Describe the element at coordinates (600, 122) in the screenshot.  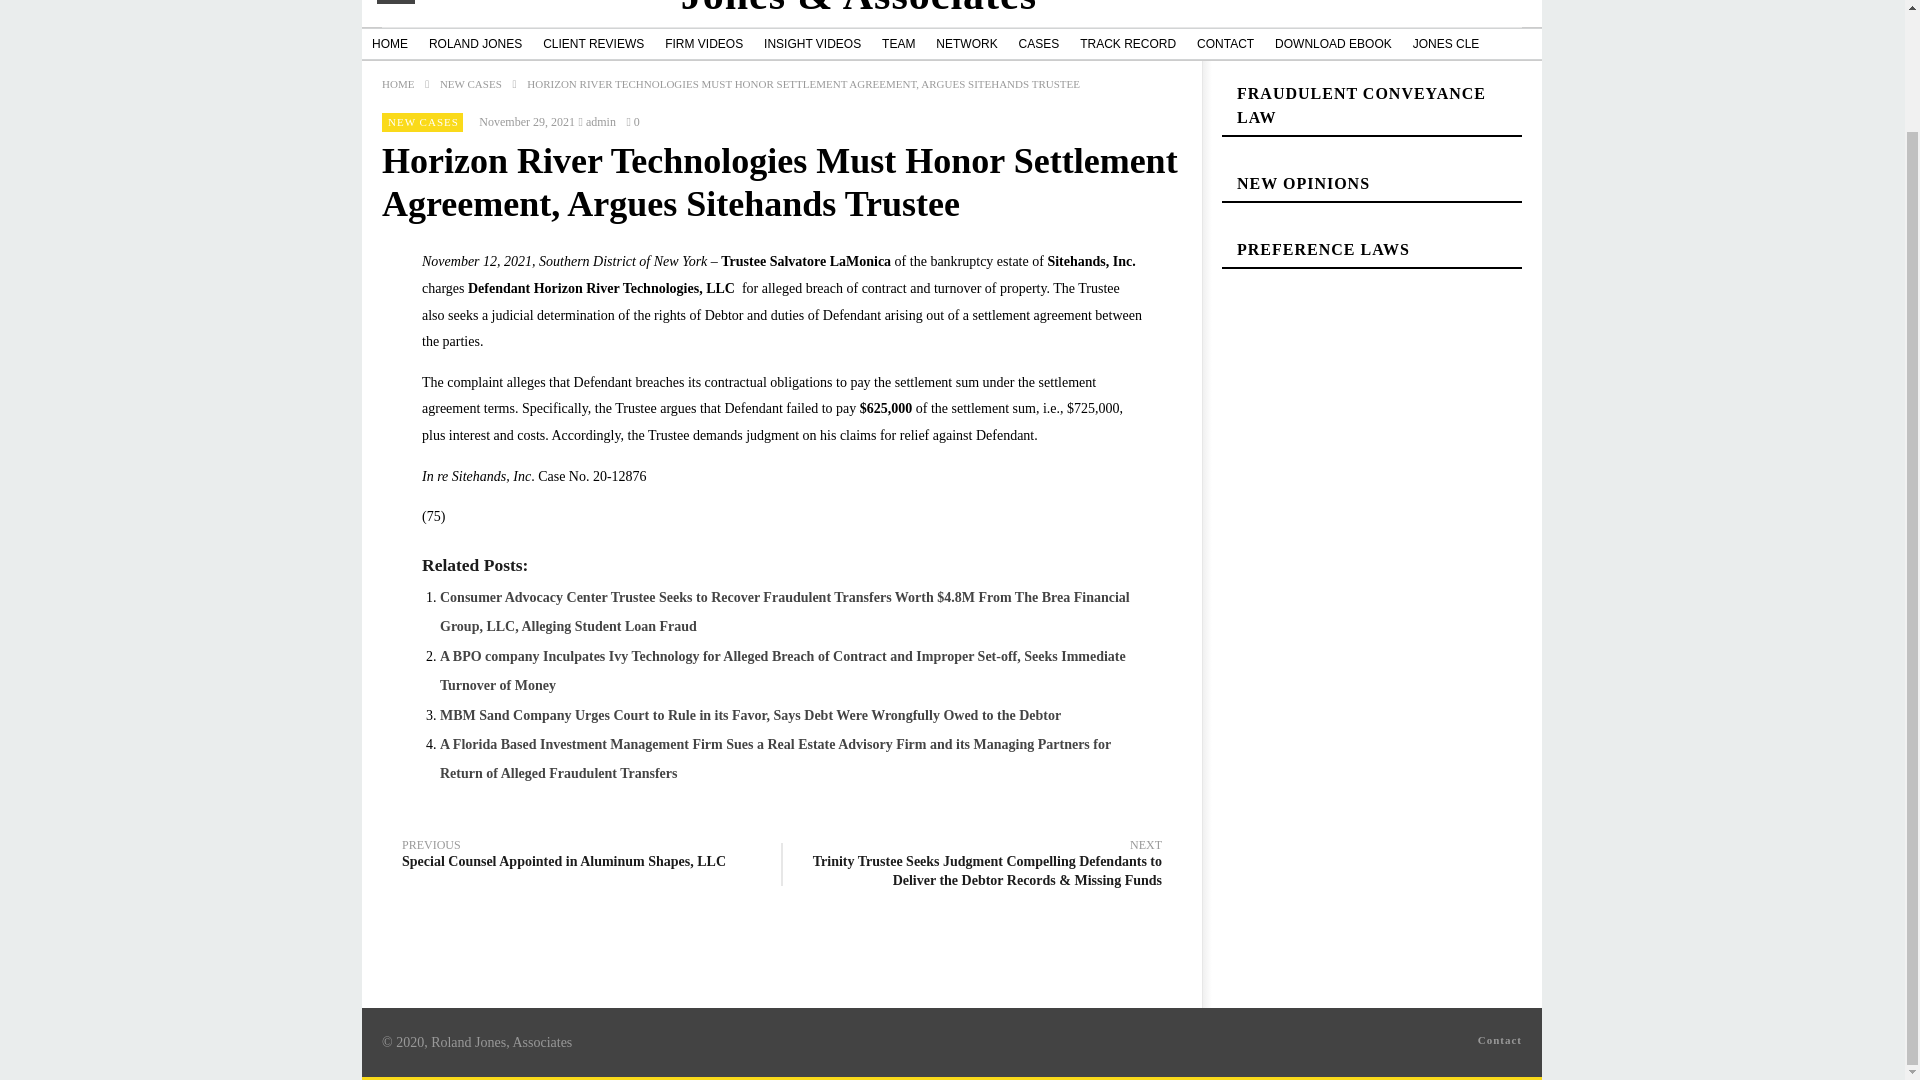
I see `admin` at that location.